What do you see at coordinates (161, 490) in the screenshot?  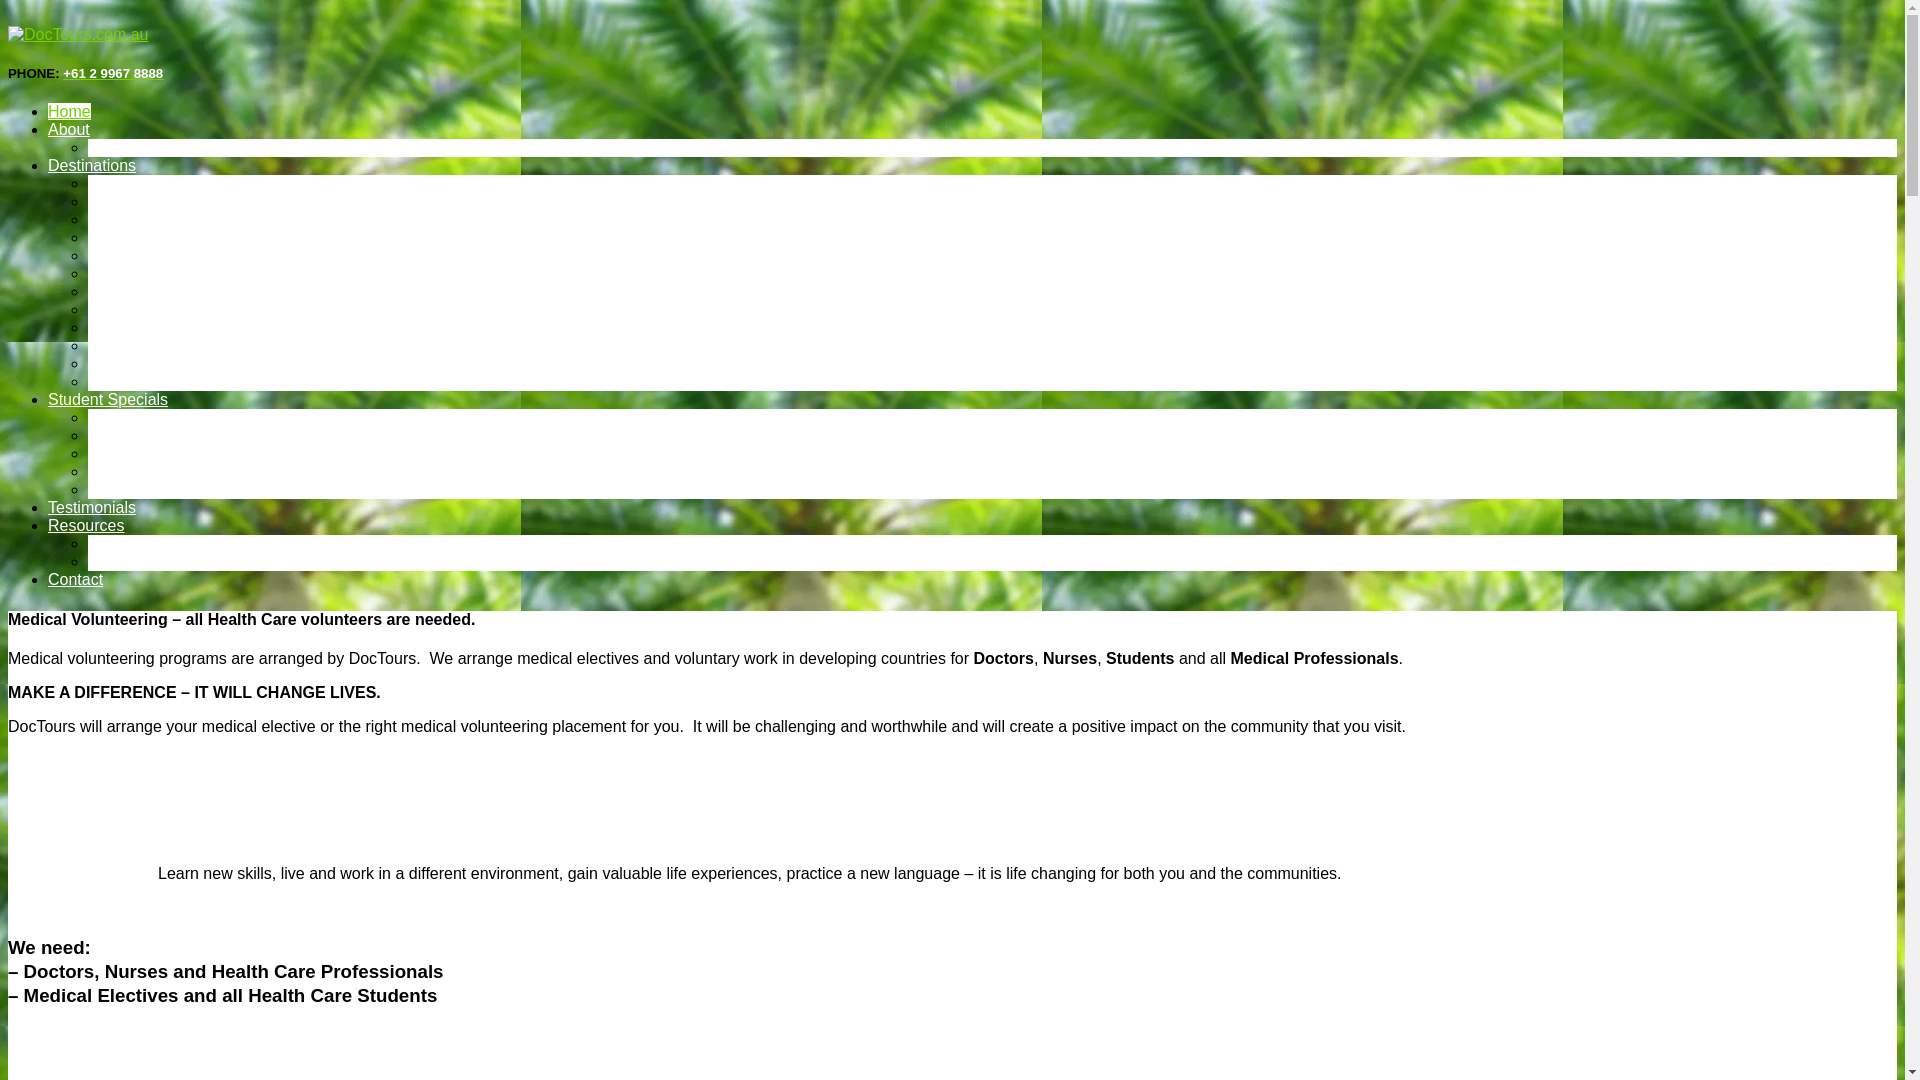 I see `Vietnam for students` at bounding box center [161, 490].